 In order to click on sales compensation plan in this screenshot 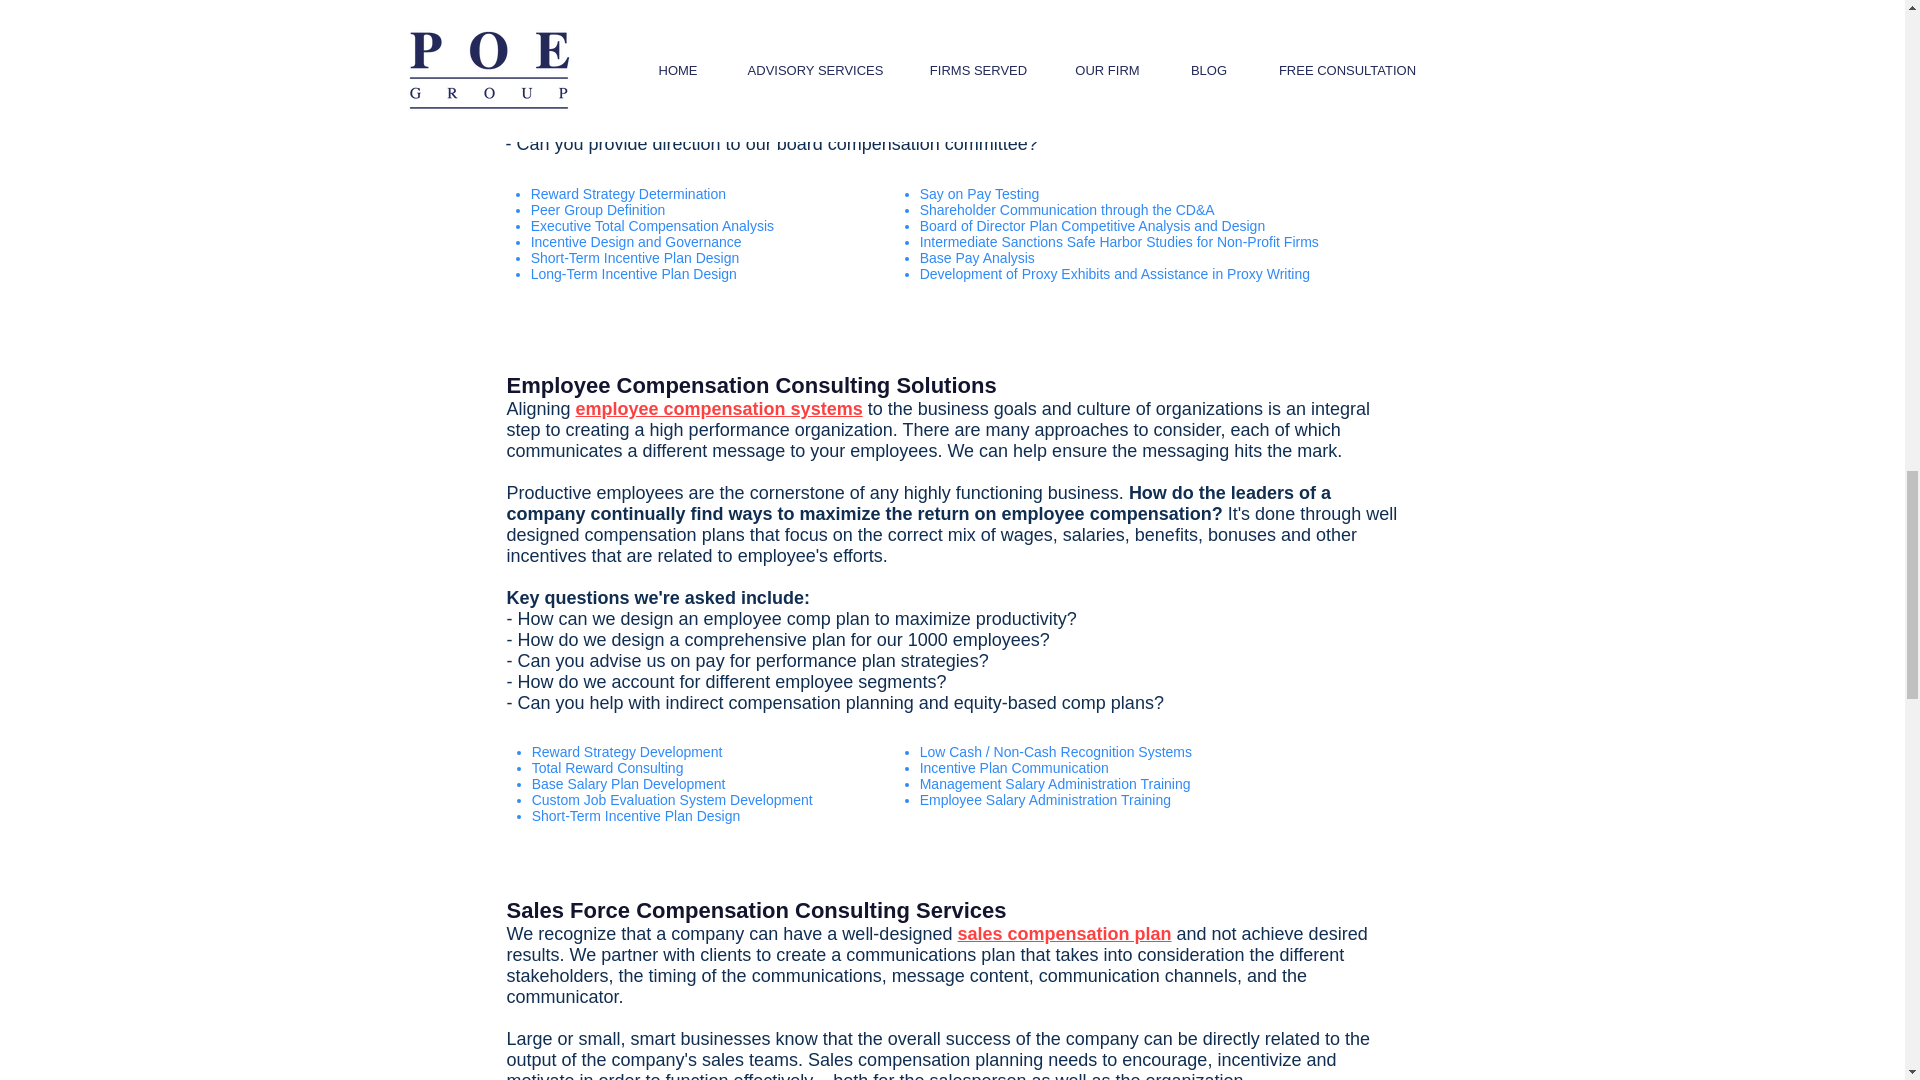, I will do `click(1064, 934)`.